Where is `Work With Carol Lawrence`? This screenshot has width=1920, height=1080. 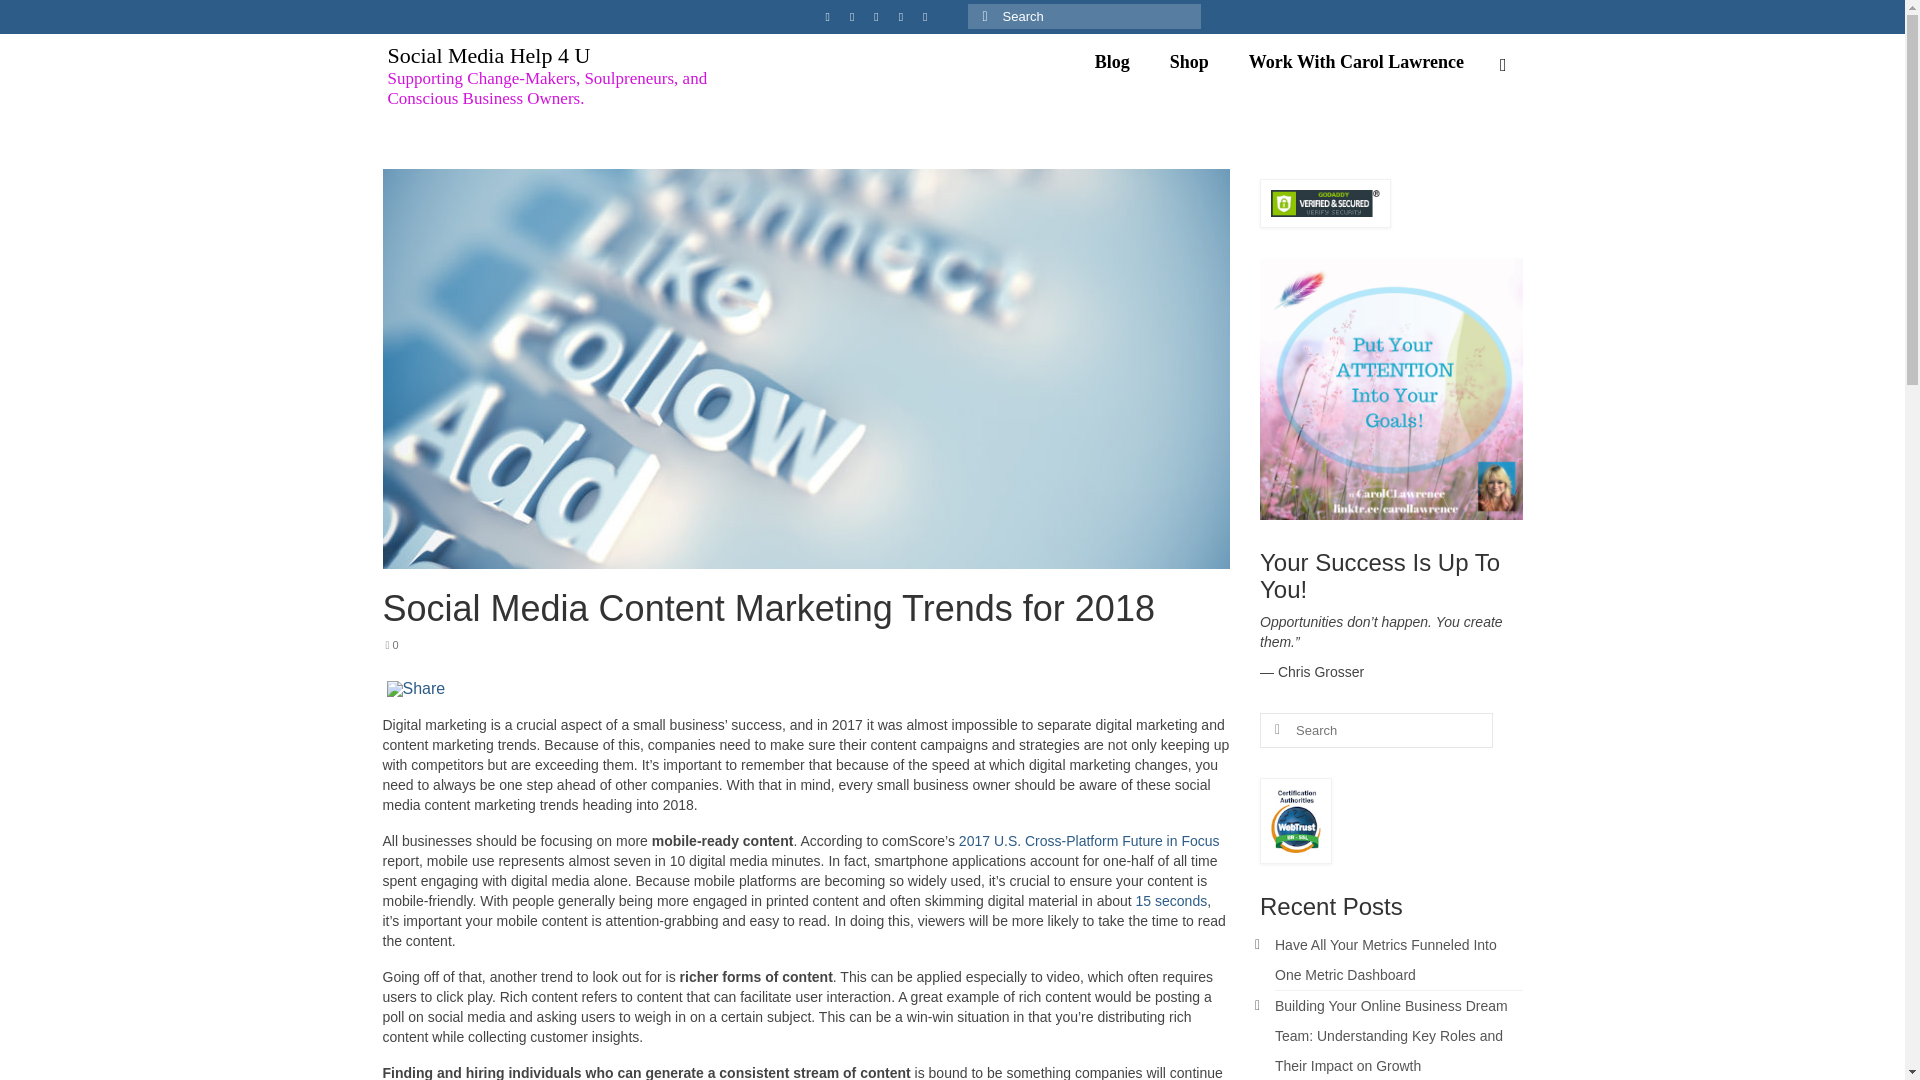 Work With Carol Lawrence is located at coordinates (1356, 62).